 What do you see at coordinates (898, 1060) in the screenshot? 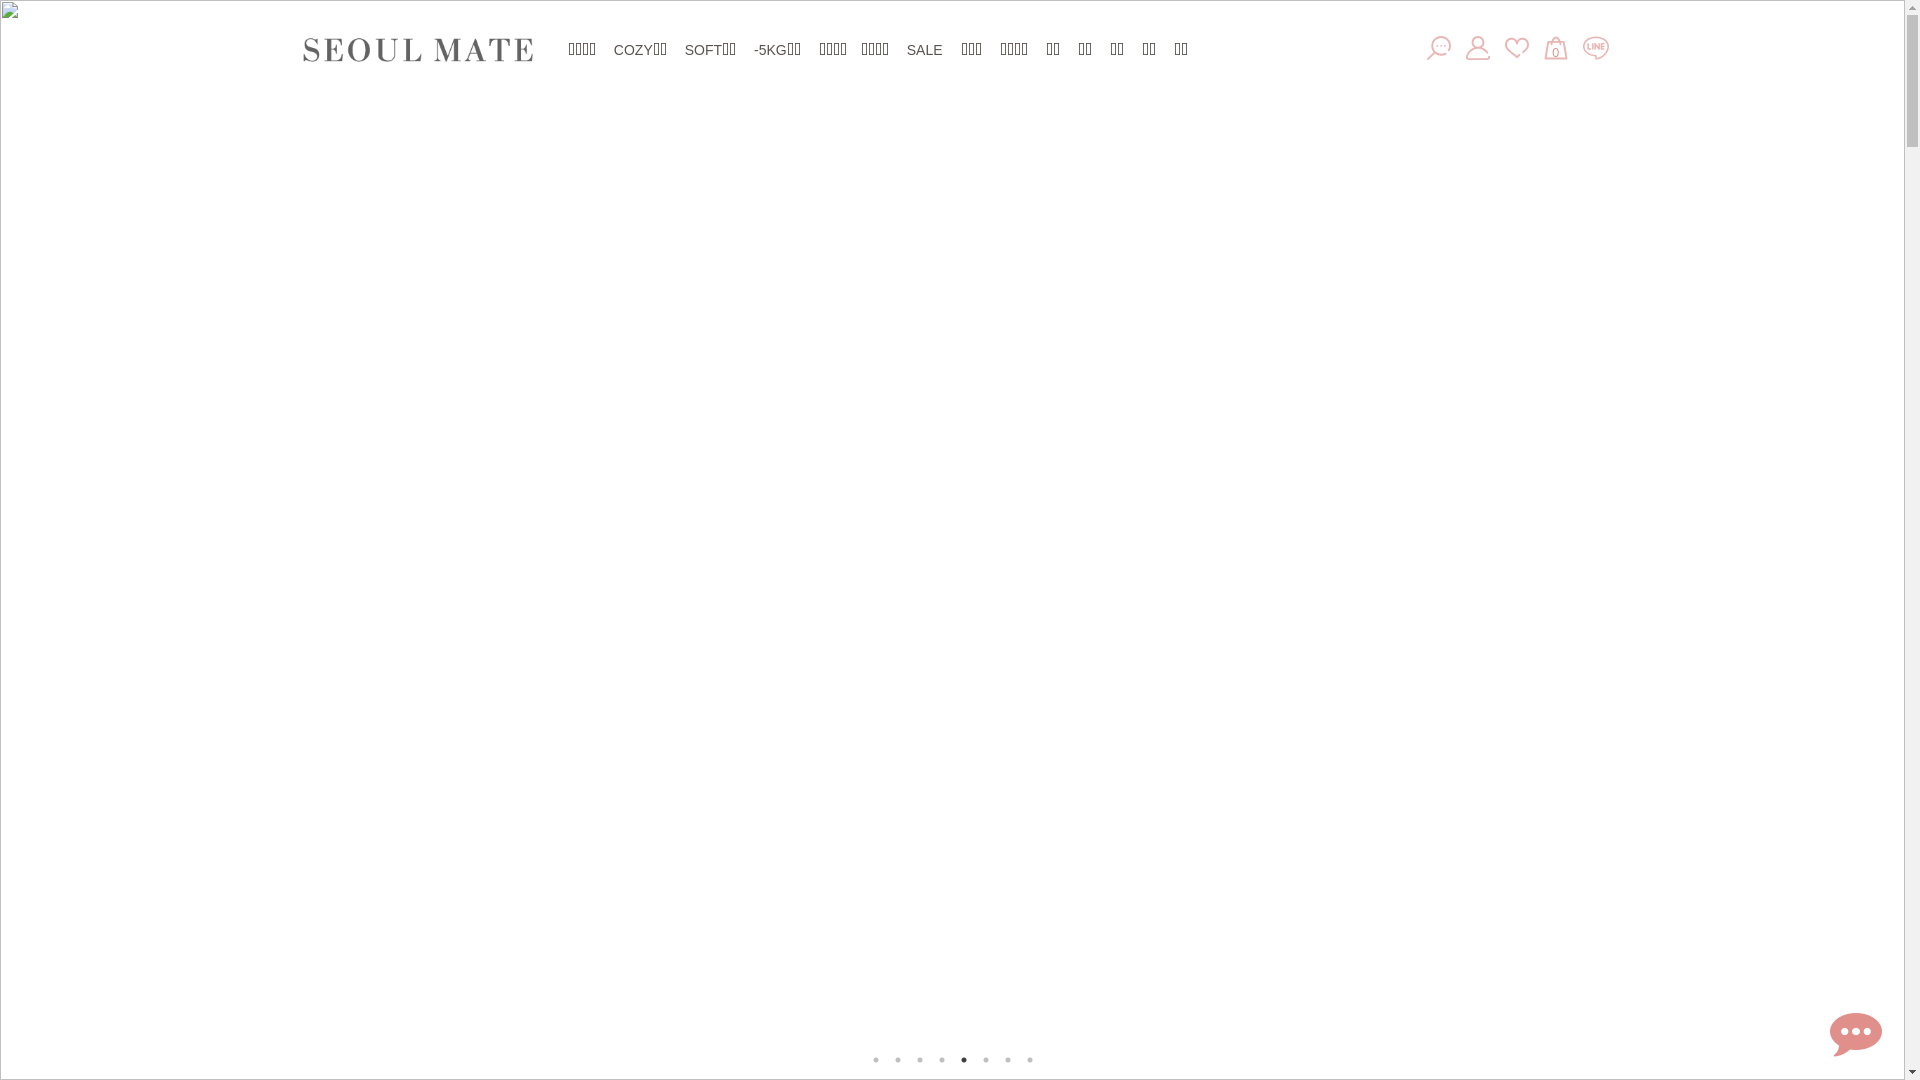
I see `2` at bounding box center [898, 1060].